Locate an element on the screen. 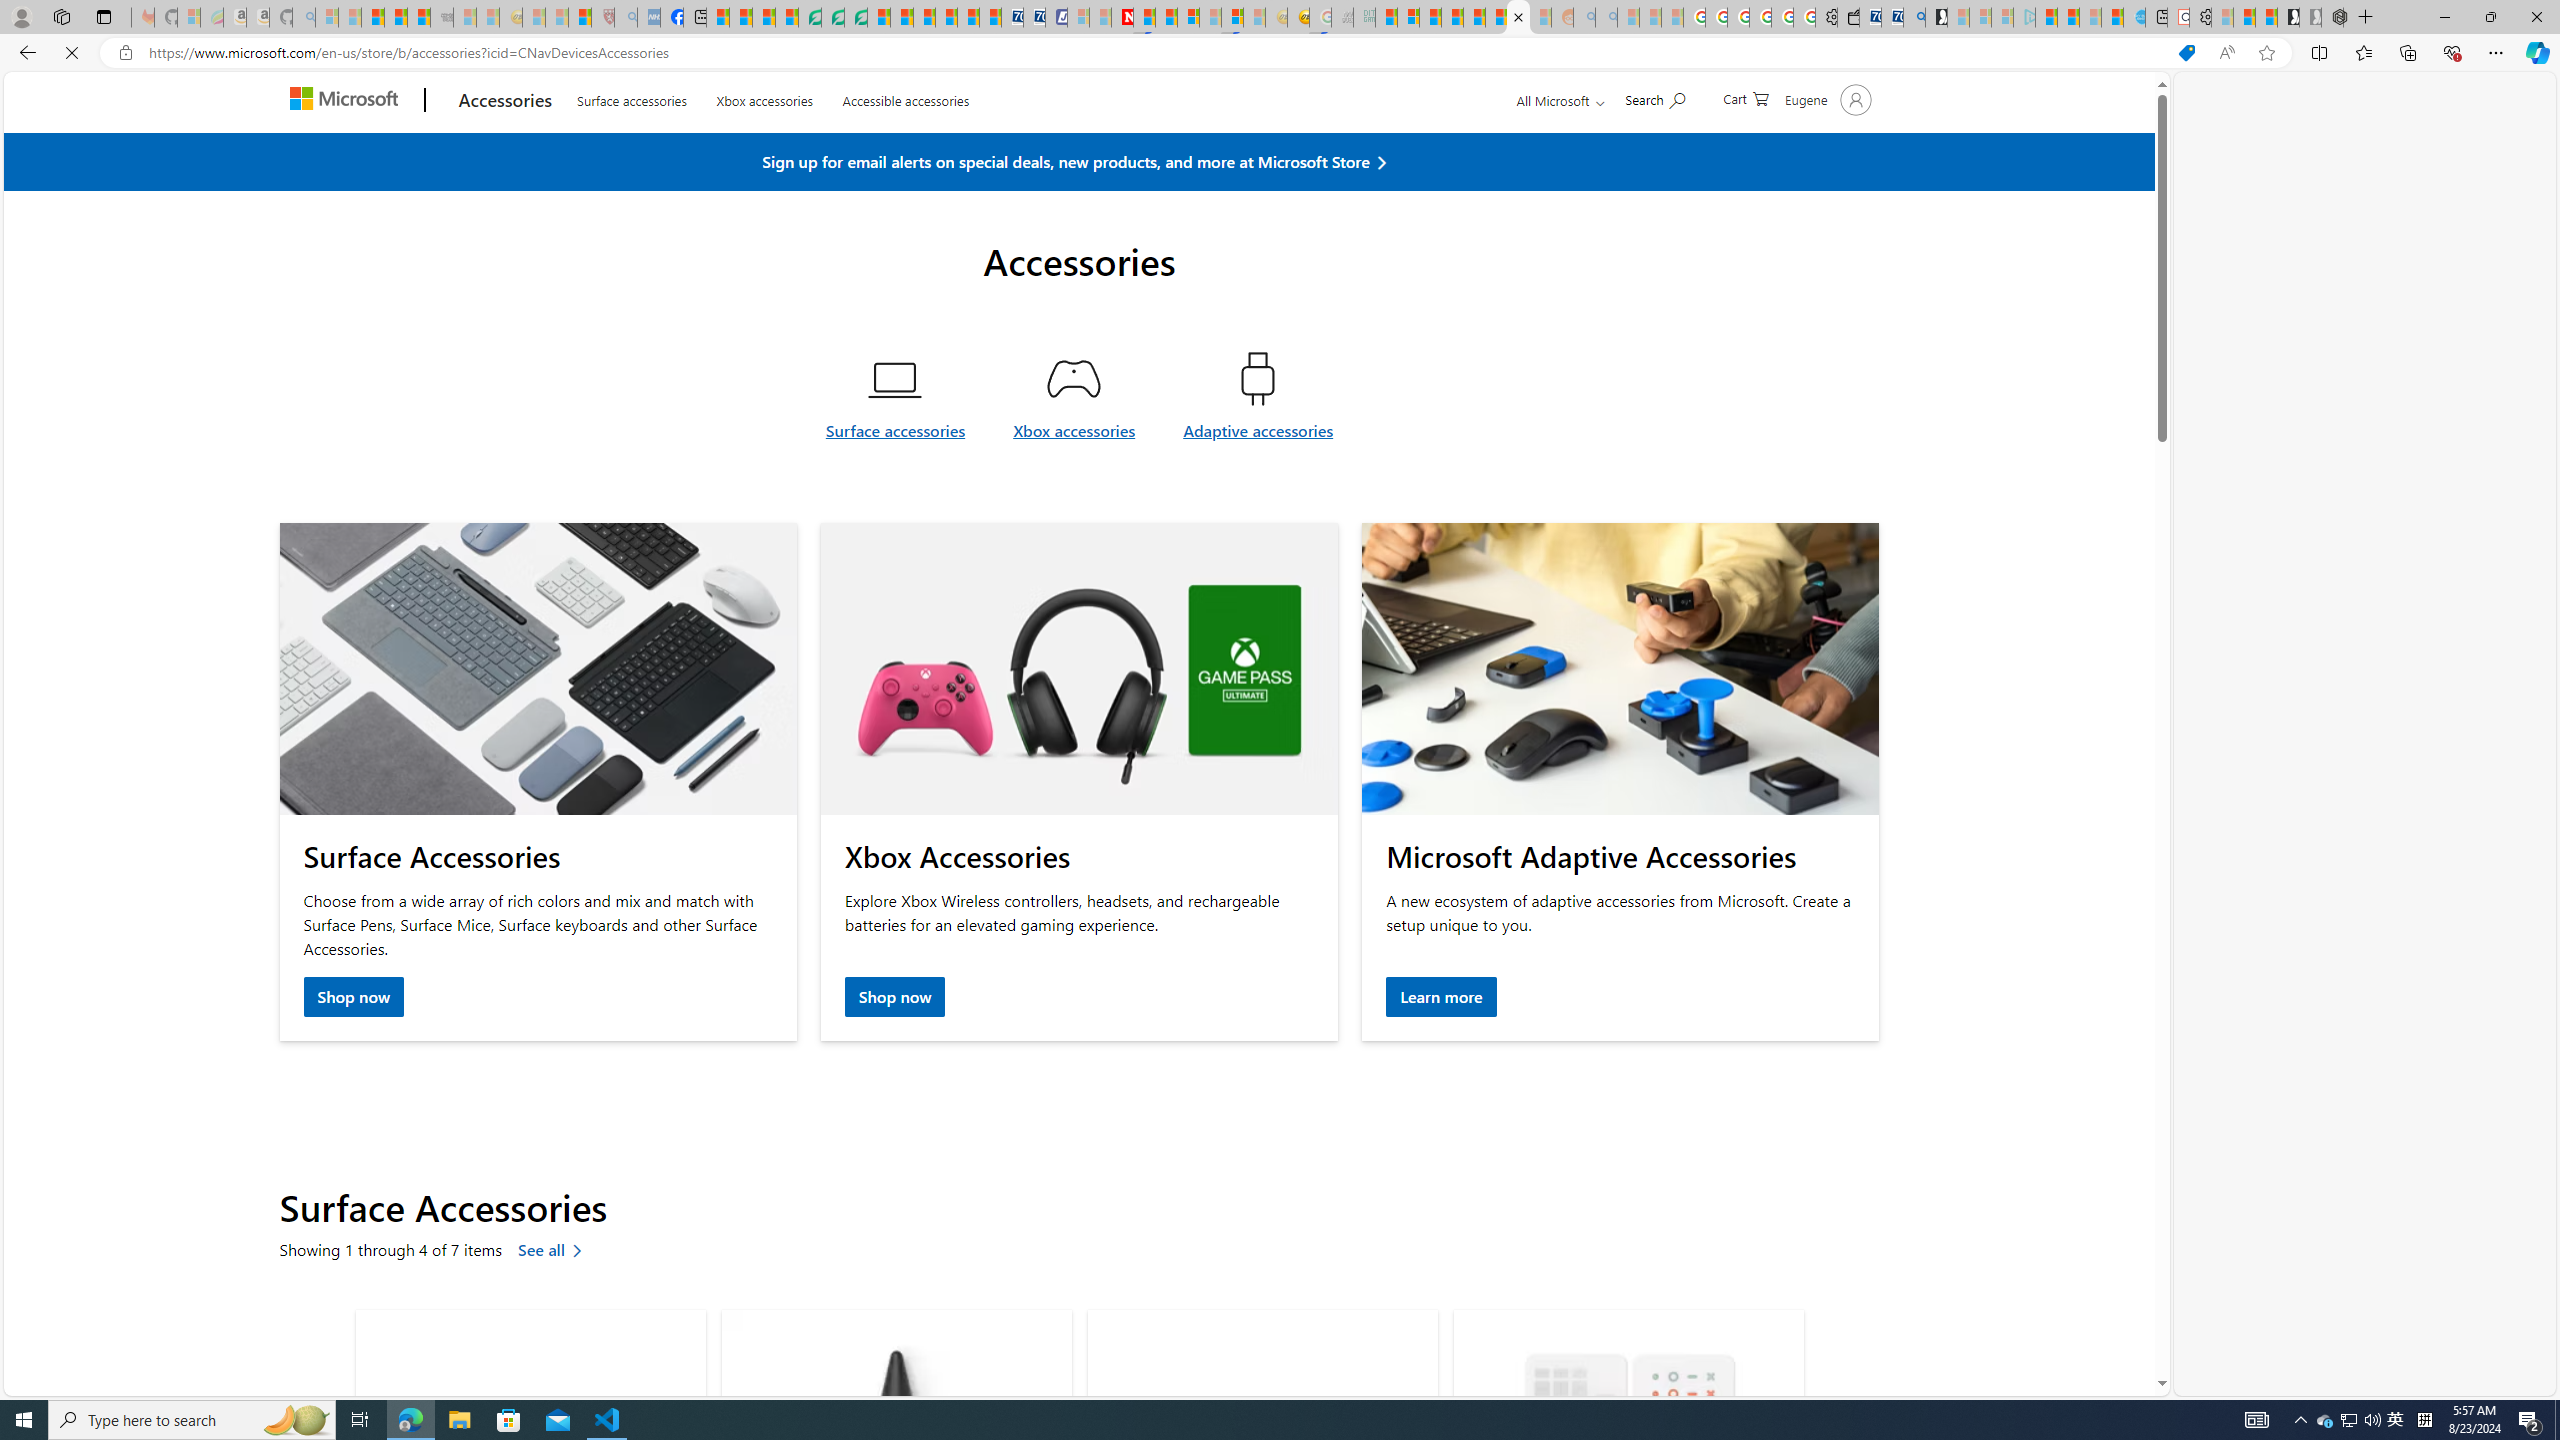  A variety of Surface accessories. is located at coordinates (538, 670).